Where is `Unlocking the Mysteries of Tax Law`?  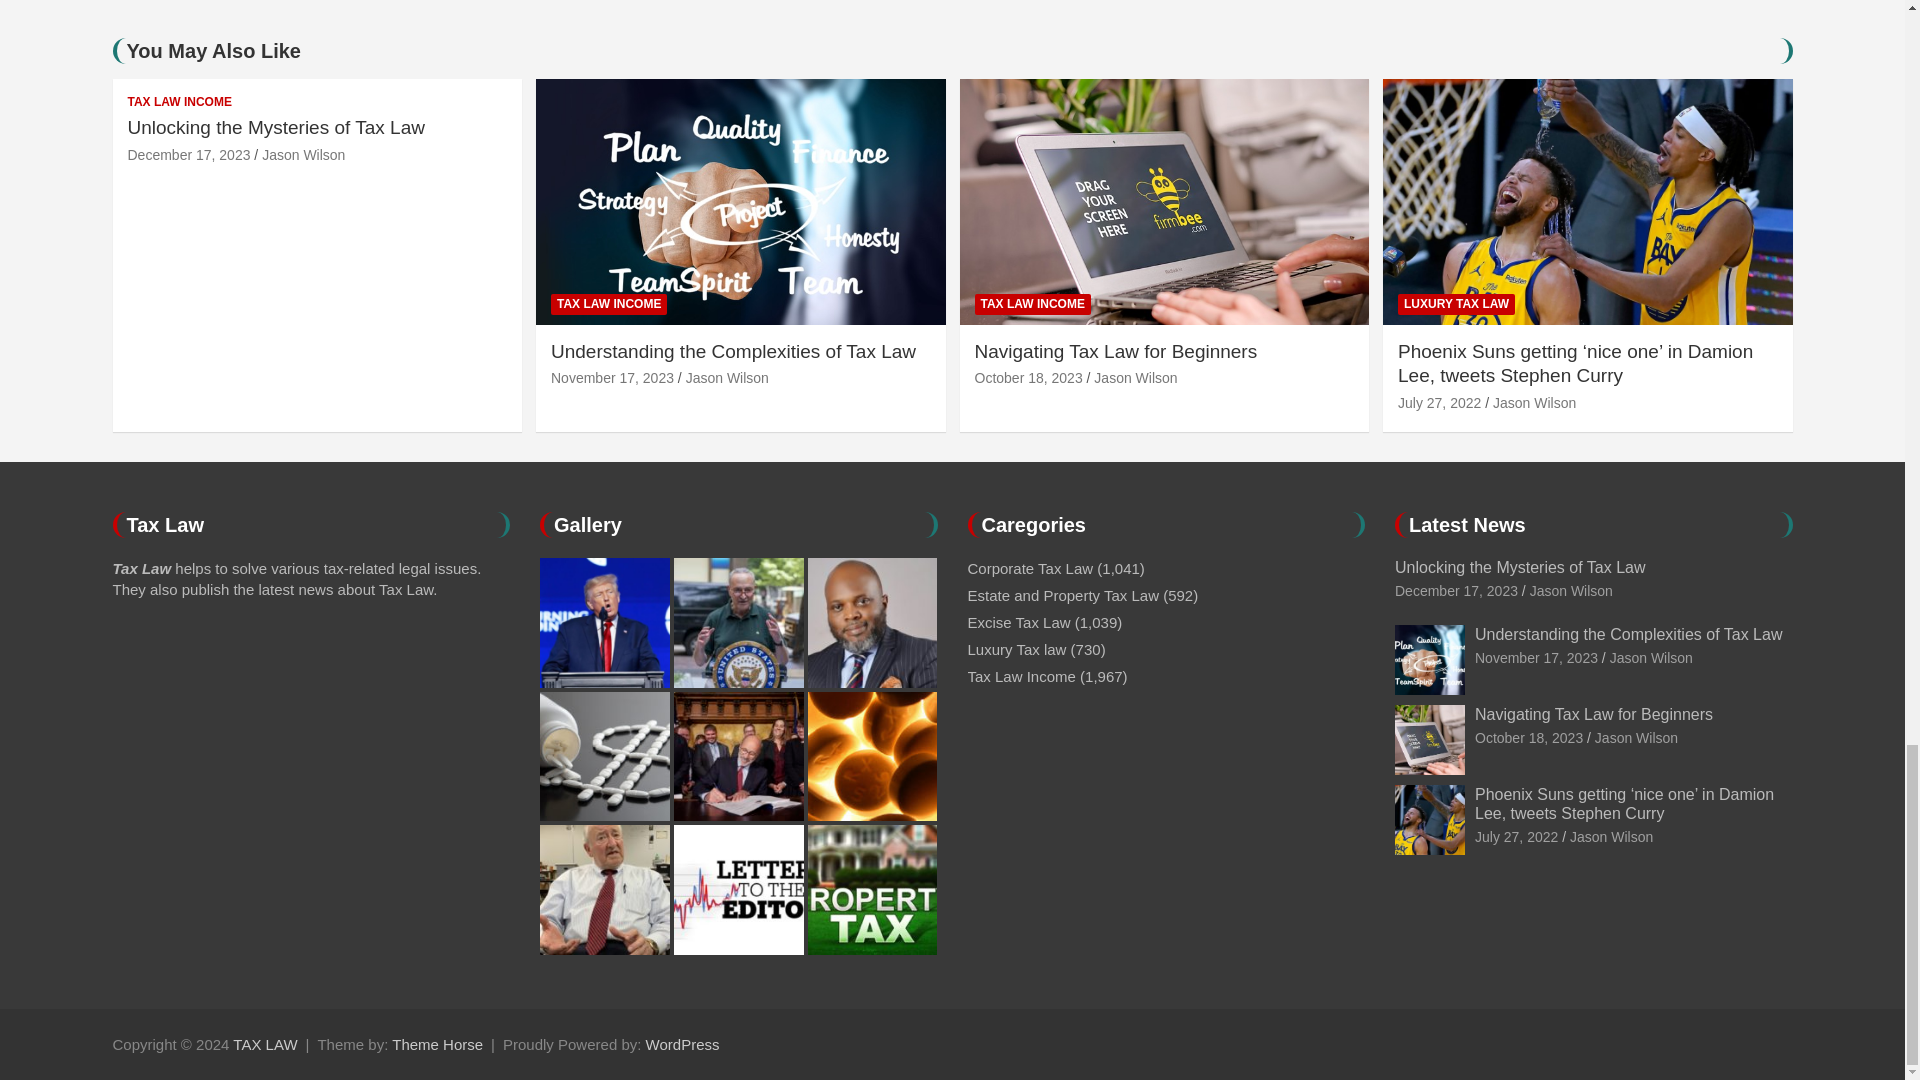
Unlocking the Mysteries of Tax Law is located at coordinates (190, 154).